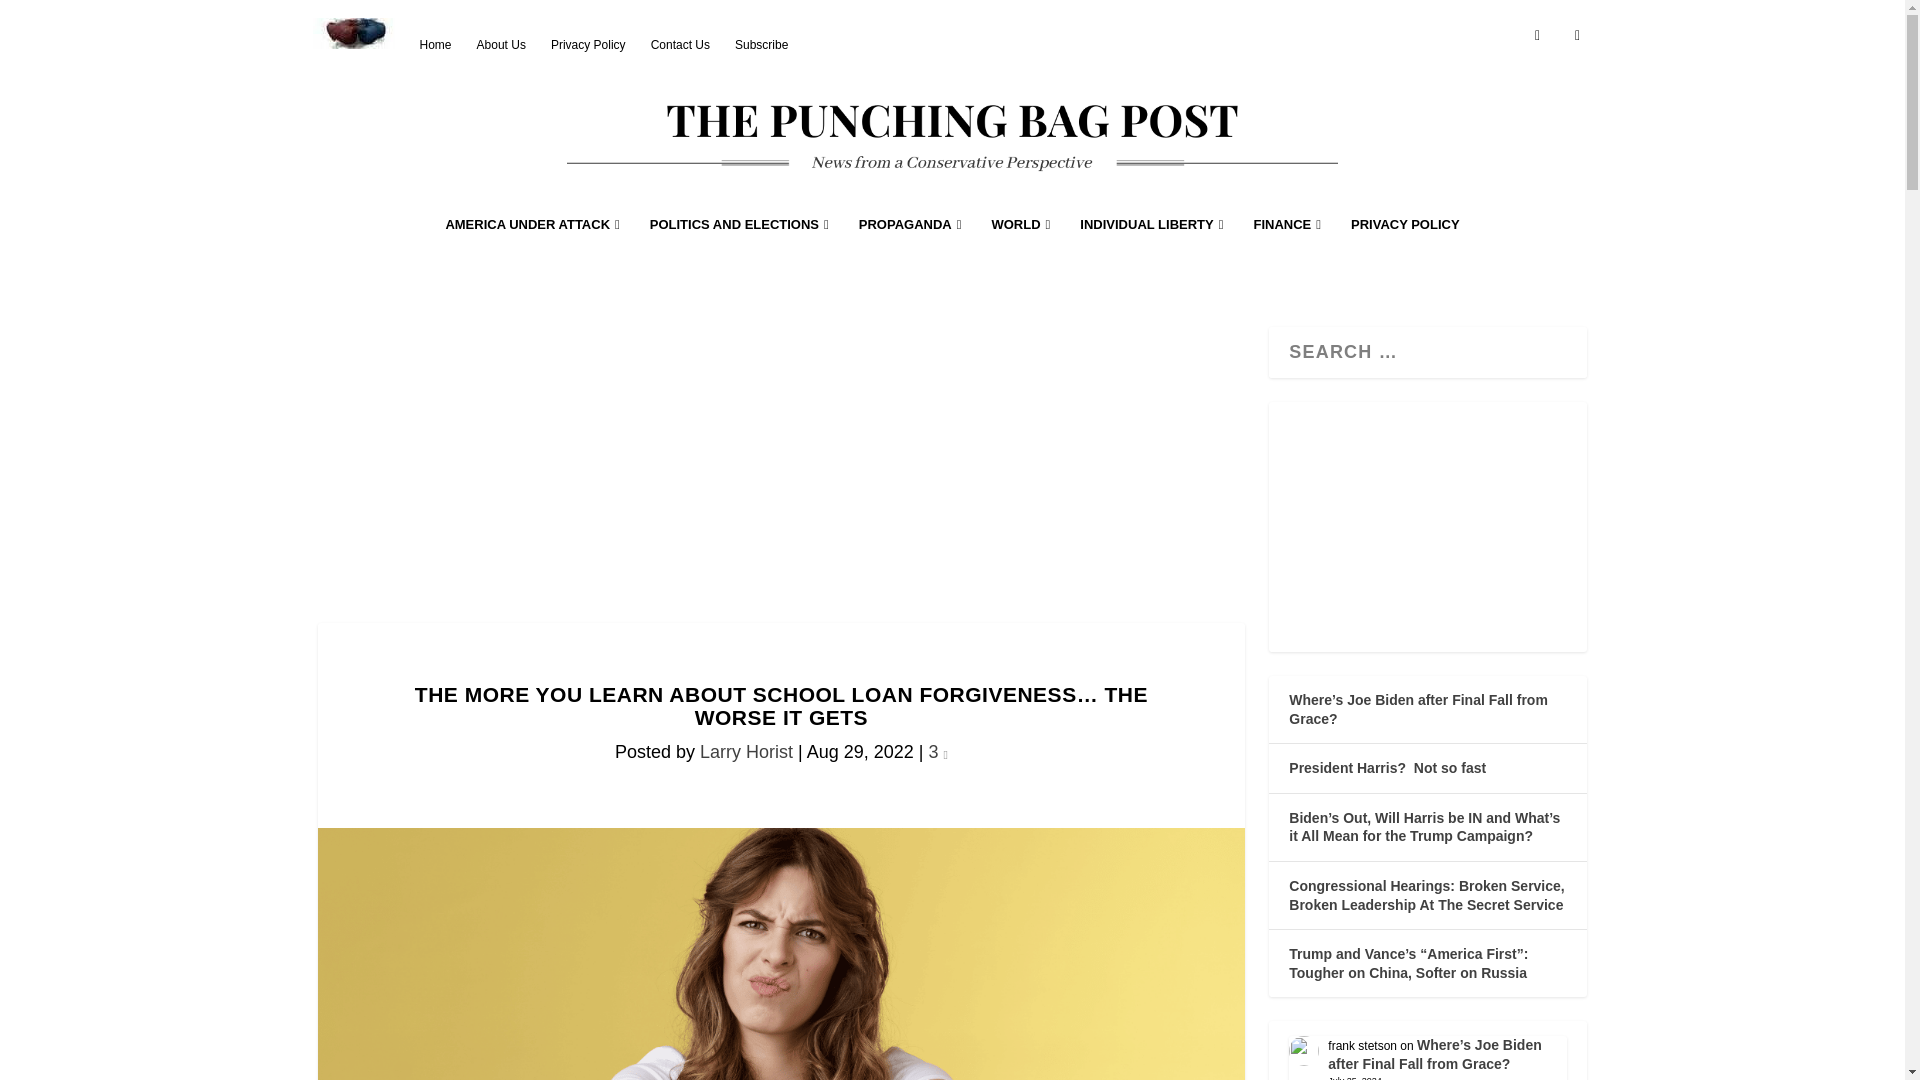 This screenshot has width=1920, height=1080. I want to click on Contact Us, so click(680, 44).